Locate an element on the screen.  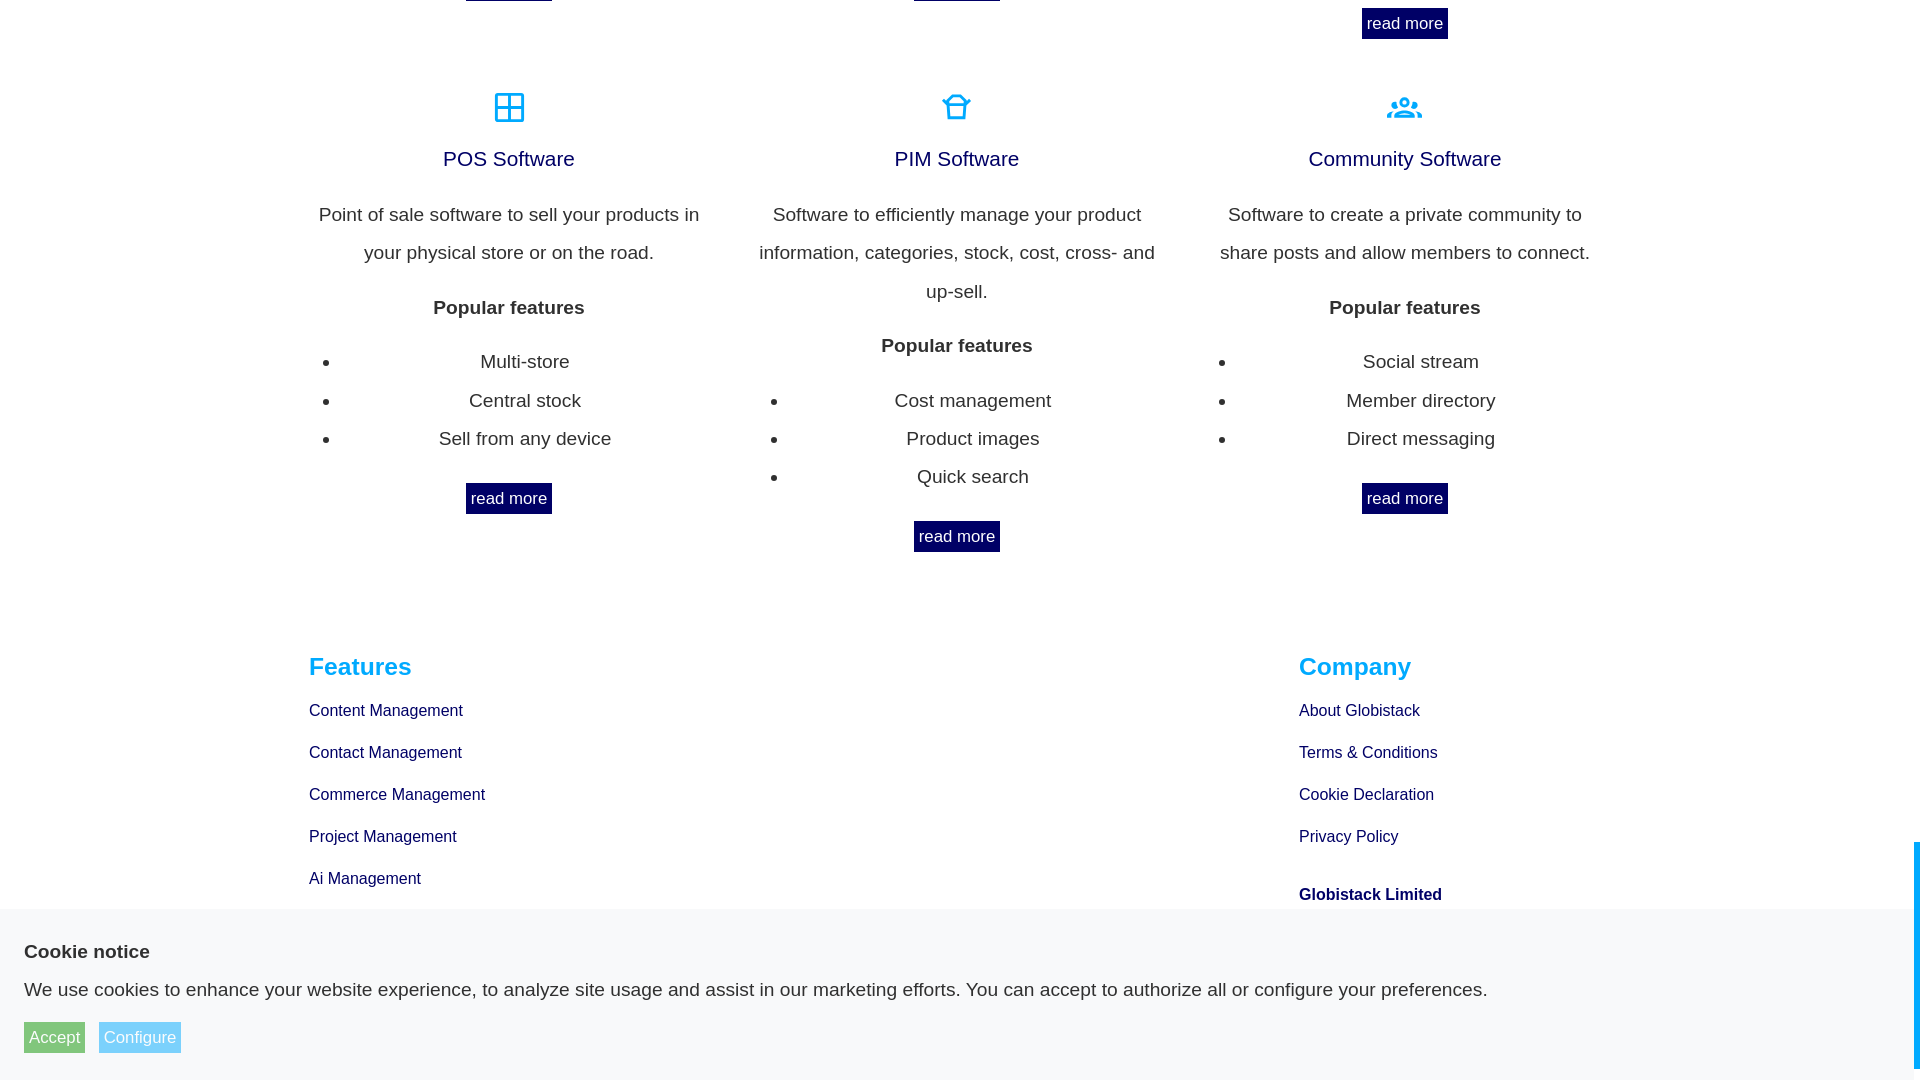
Marketing Management is located at coordinates (462, 1004).